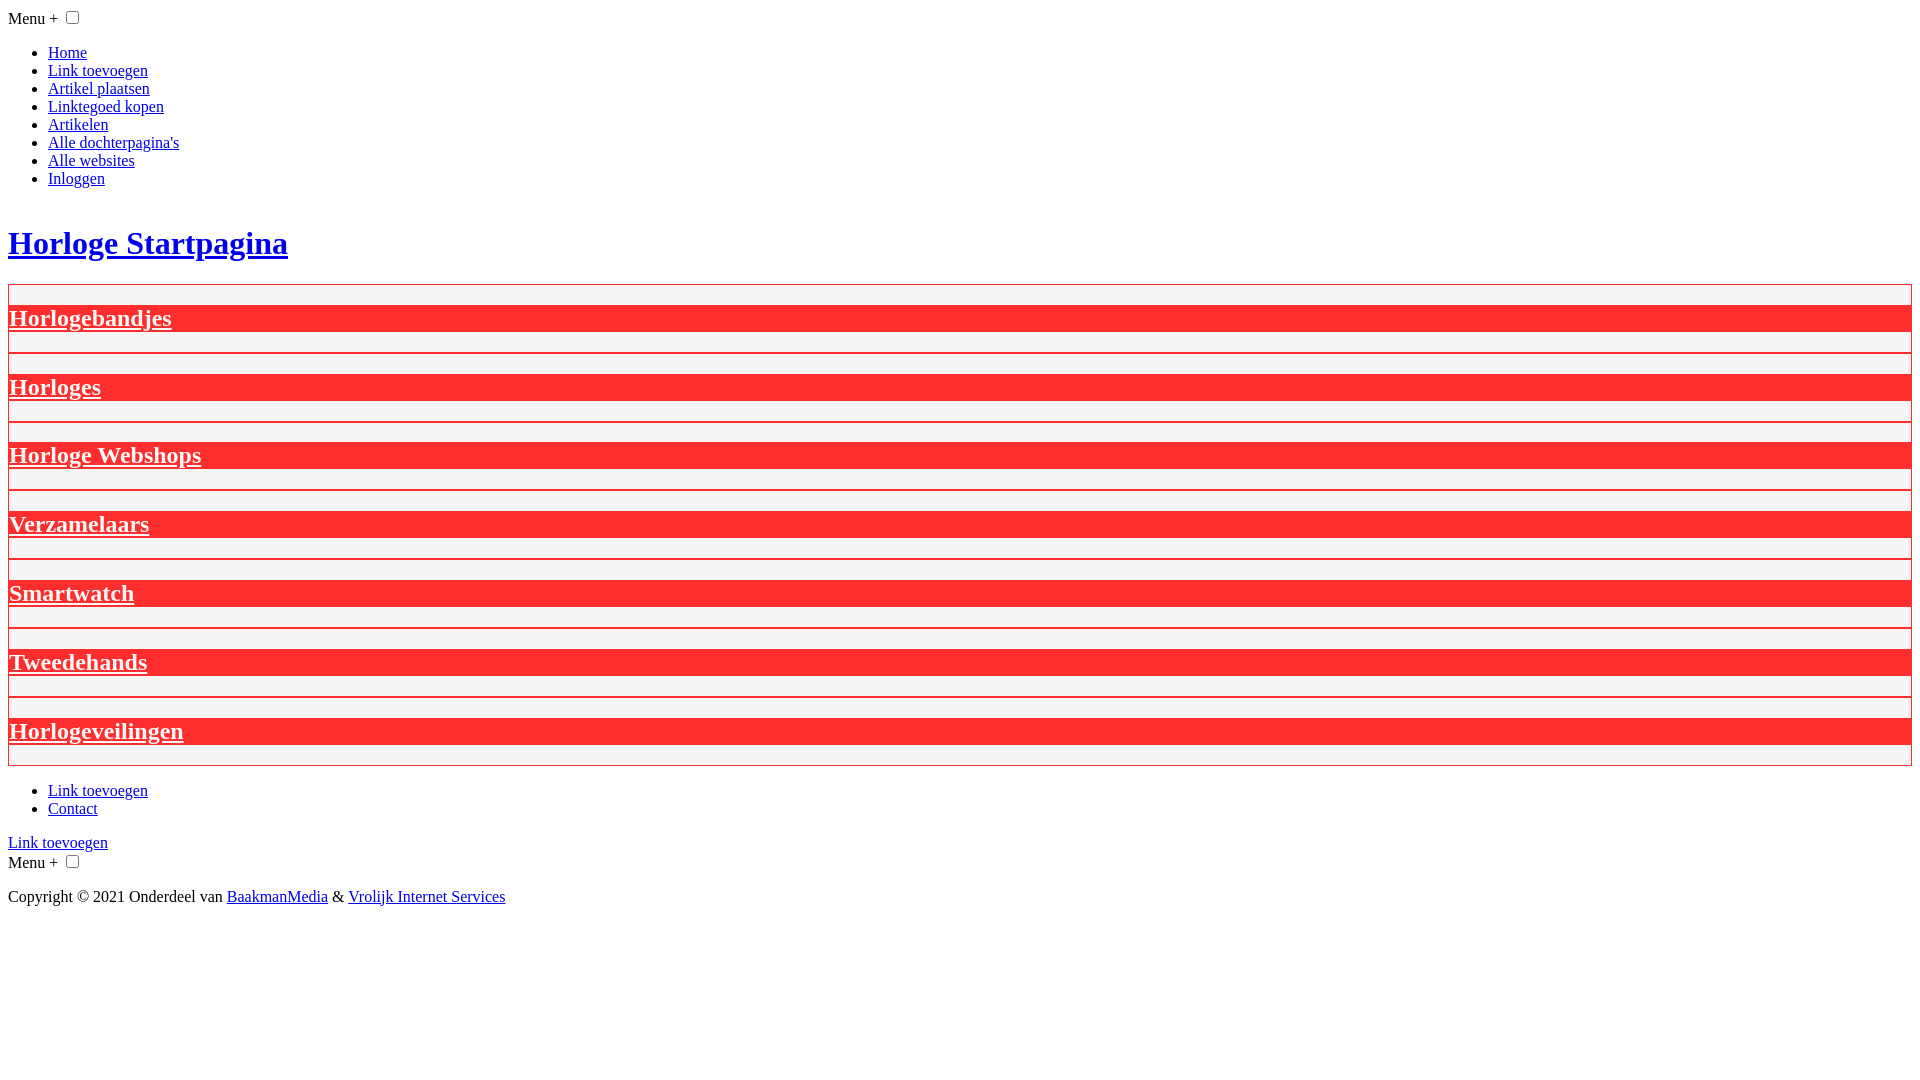 This screenshot has height=1080, width=1920. I want to click on Horlogebandjes, so click(90, 318).